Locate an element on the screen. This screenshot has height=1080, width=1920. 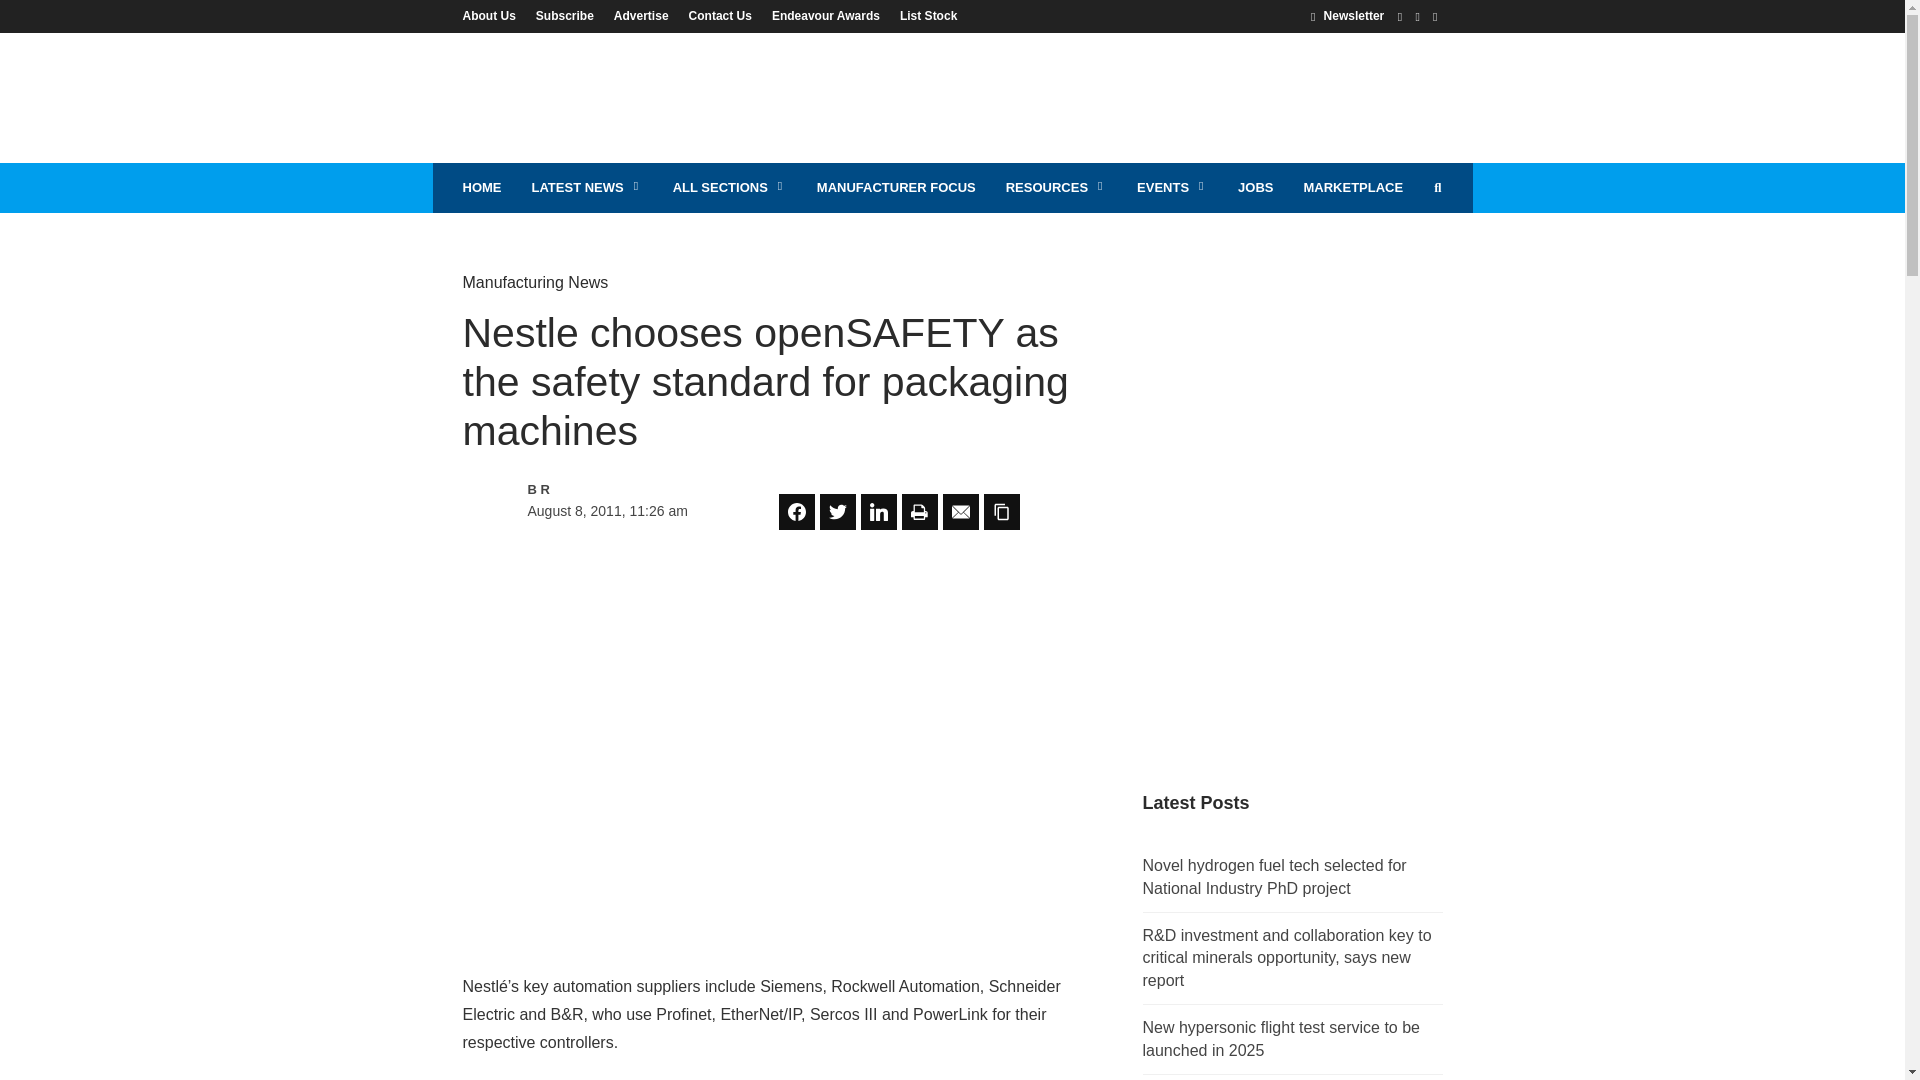
About Us is located at coordinates (493, 15).